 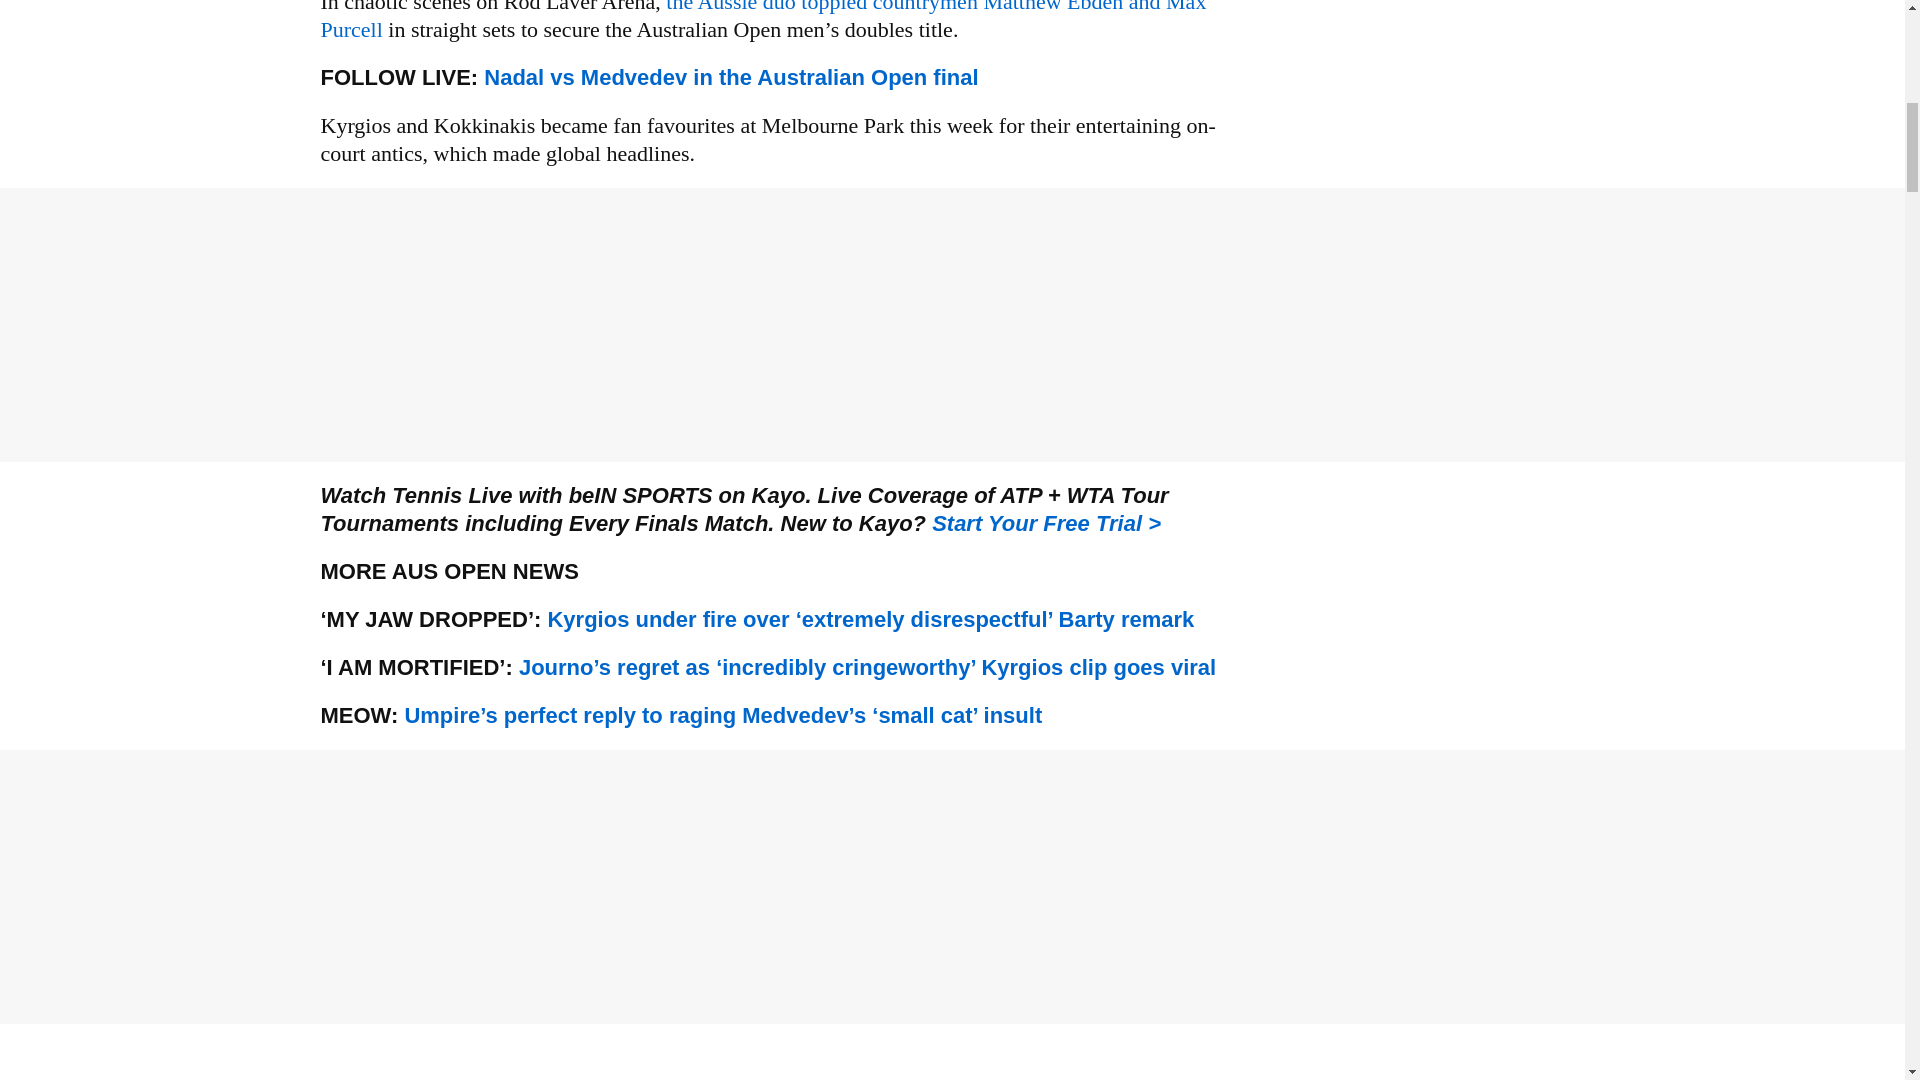 What do you see at coordinates (866, 667) in the screenshot?
I see `www.foxsports.com.au` at bounding box center [866, 667].